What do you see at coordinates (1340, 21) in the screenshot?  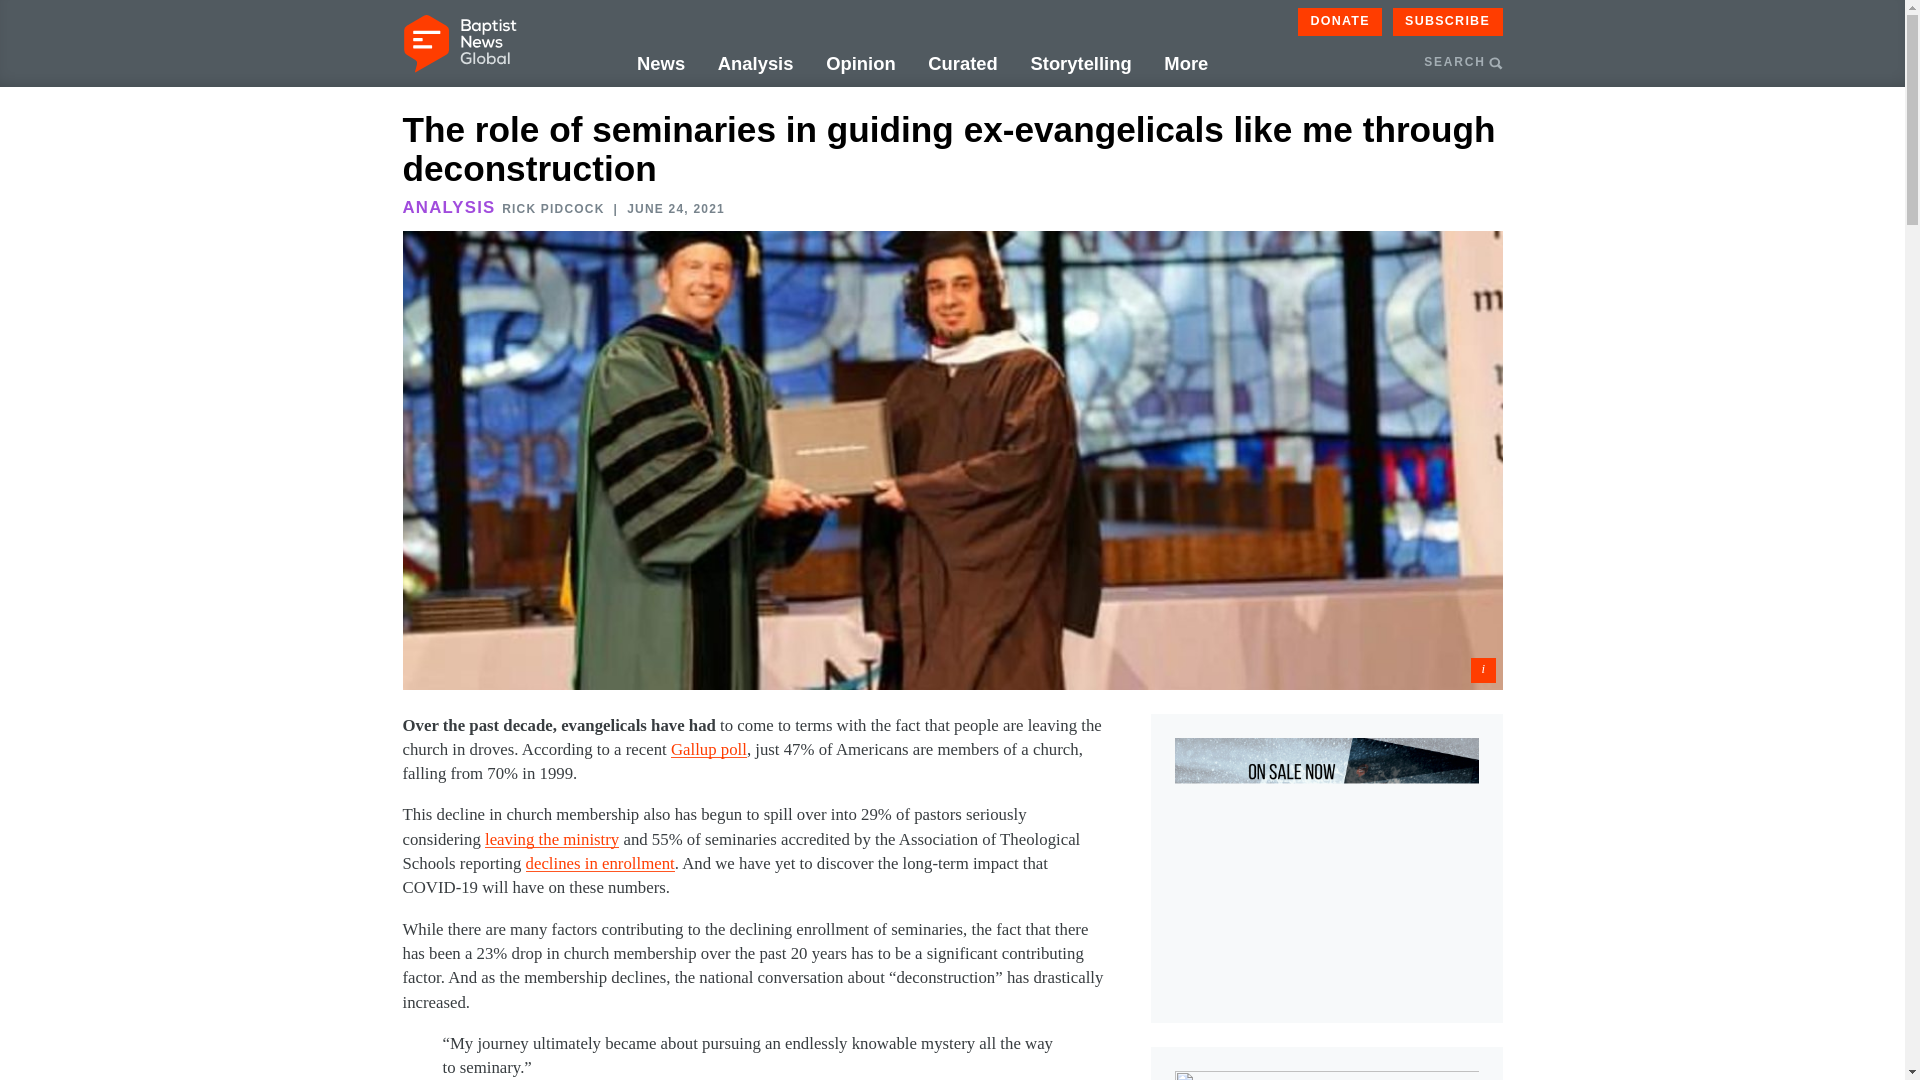 I see `DONATE` at bounding box center [1340, 21].